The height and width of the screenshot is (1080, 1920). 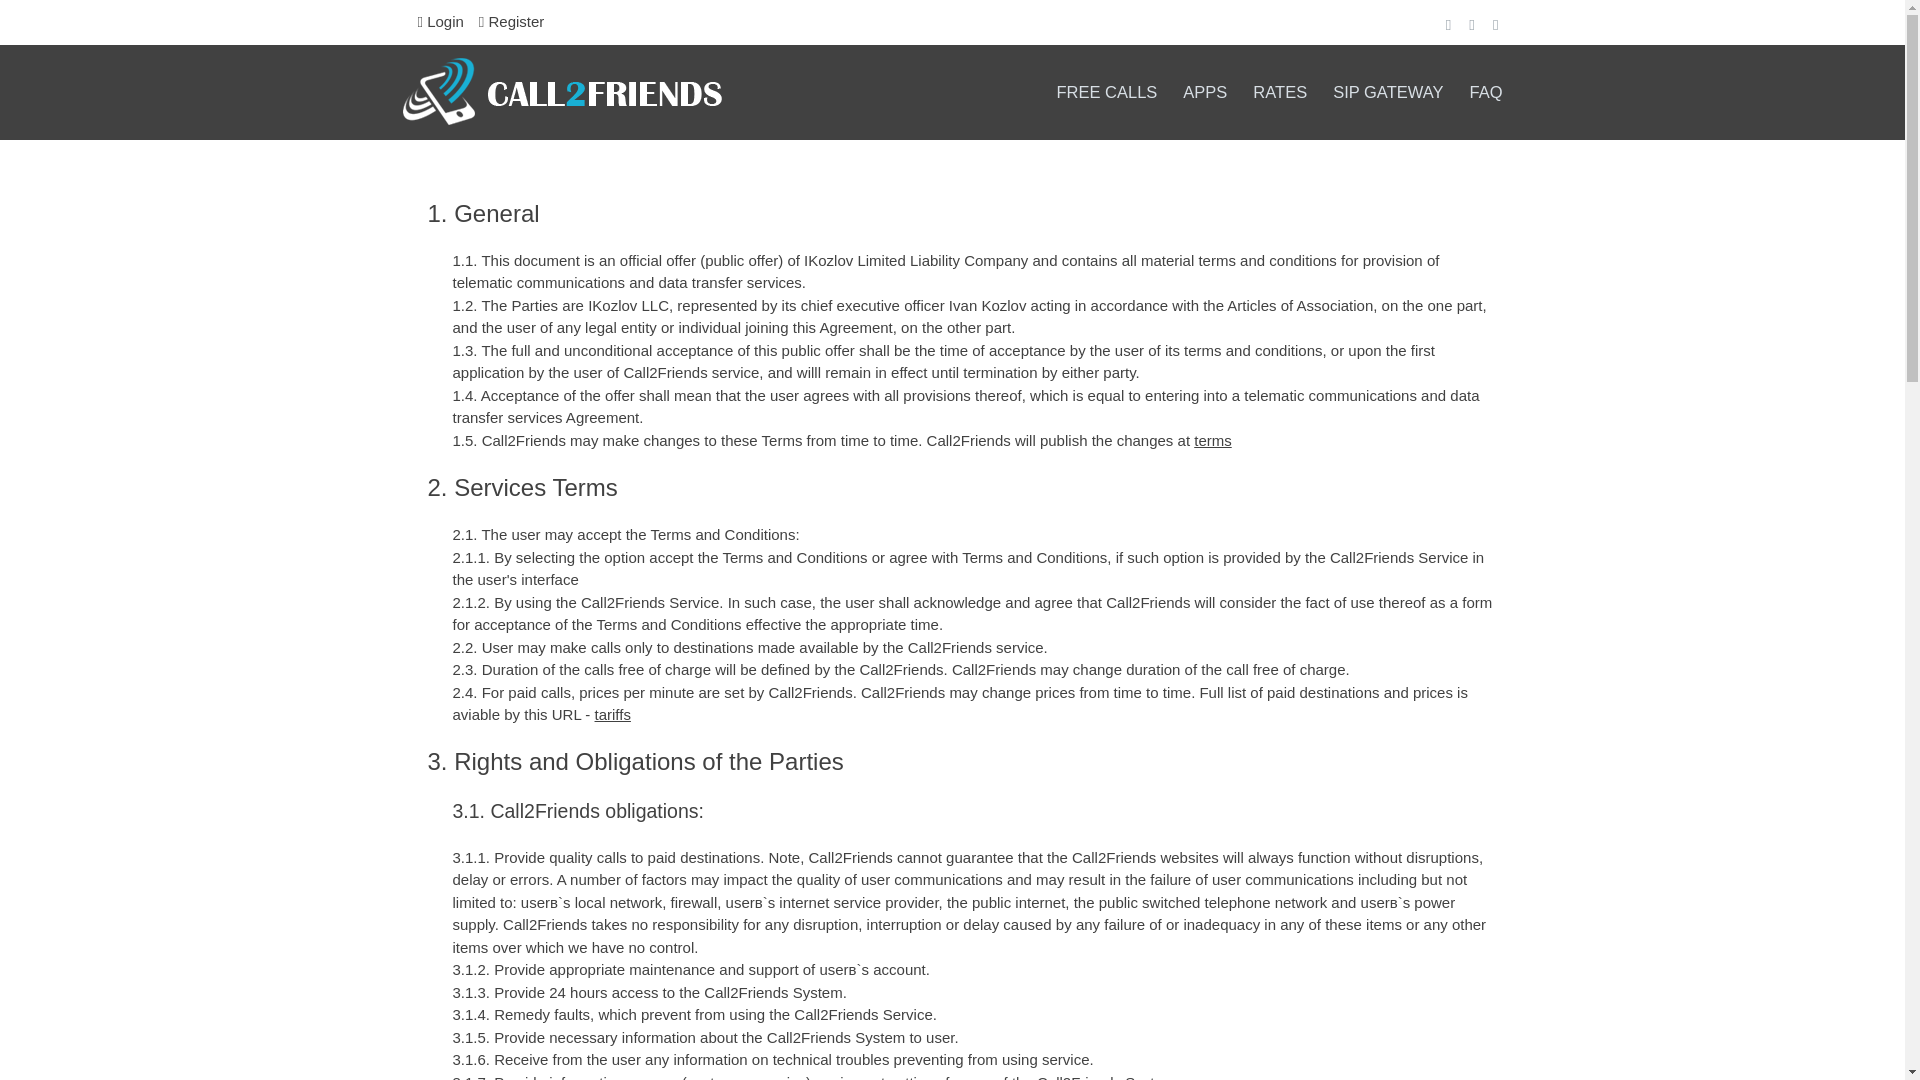 What do you see at coordinates (1471, 24) in the screenshot?
I see `Share to Twitter` at bounding box center [1471, 24].